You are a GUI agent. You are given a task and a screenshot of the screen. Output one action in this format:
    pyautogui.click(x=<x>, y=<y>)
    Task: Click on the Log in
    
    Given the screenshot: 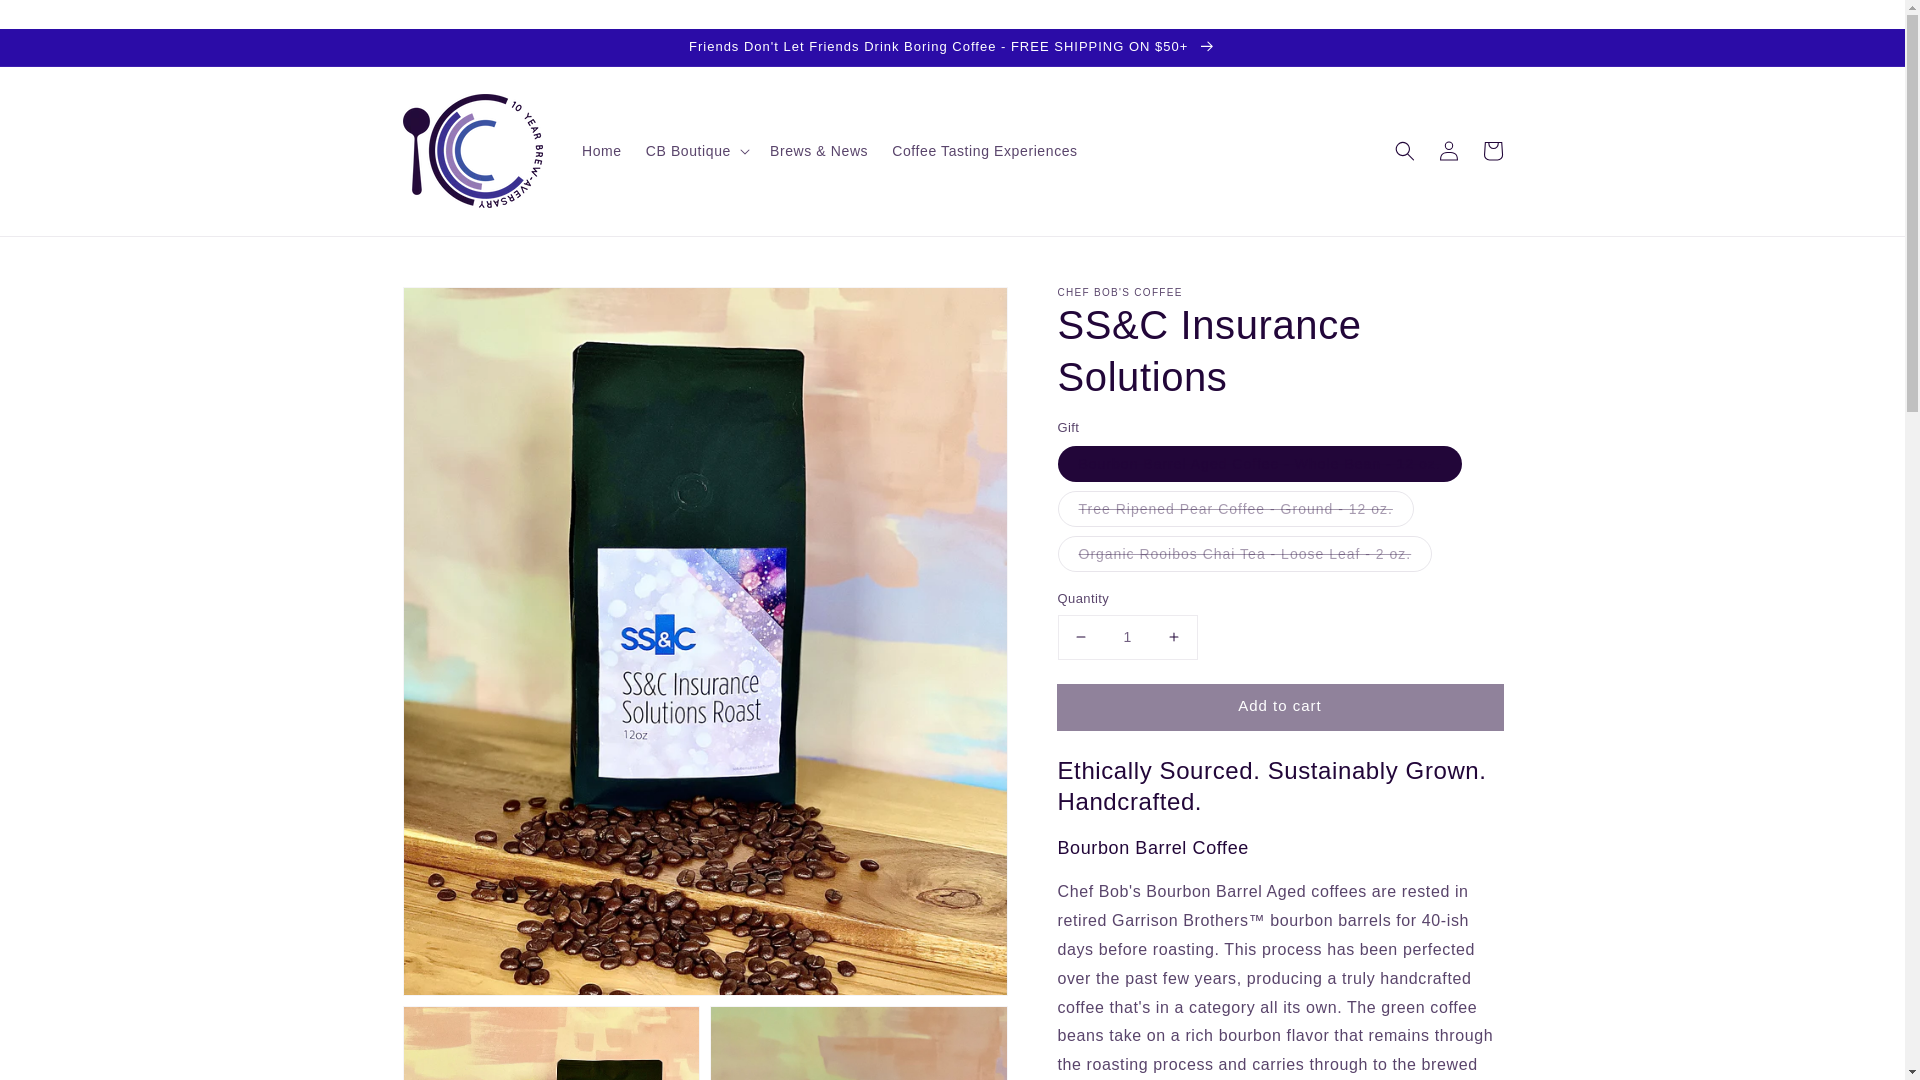 What is the action you would take?
    pyautogui.click(x=1448, y=150)
    